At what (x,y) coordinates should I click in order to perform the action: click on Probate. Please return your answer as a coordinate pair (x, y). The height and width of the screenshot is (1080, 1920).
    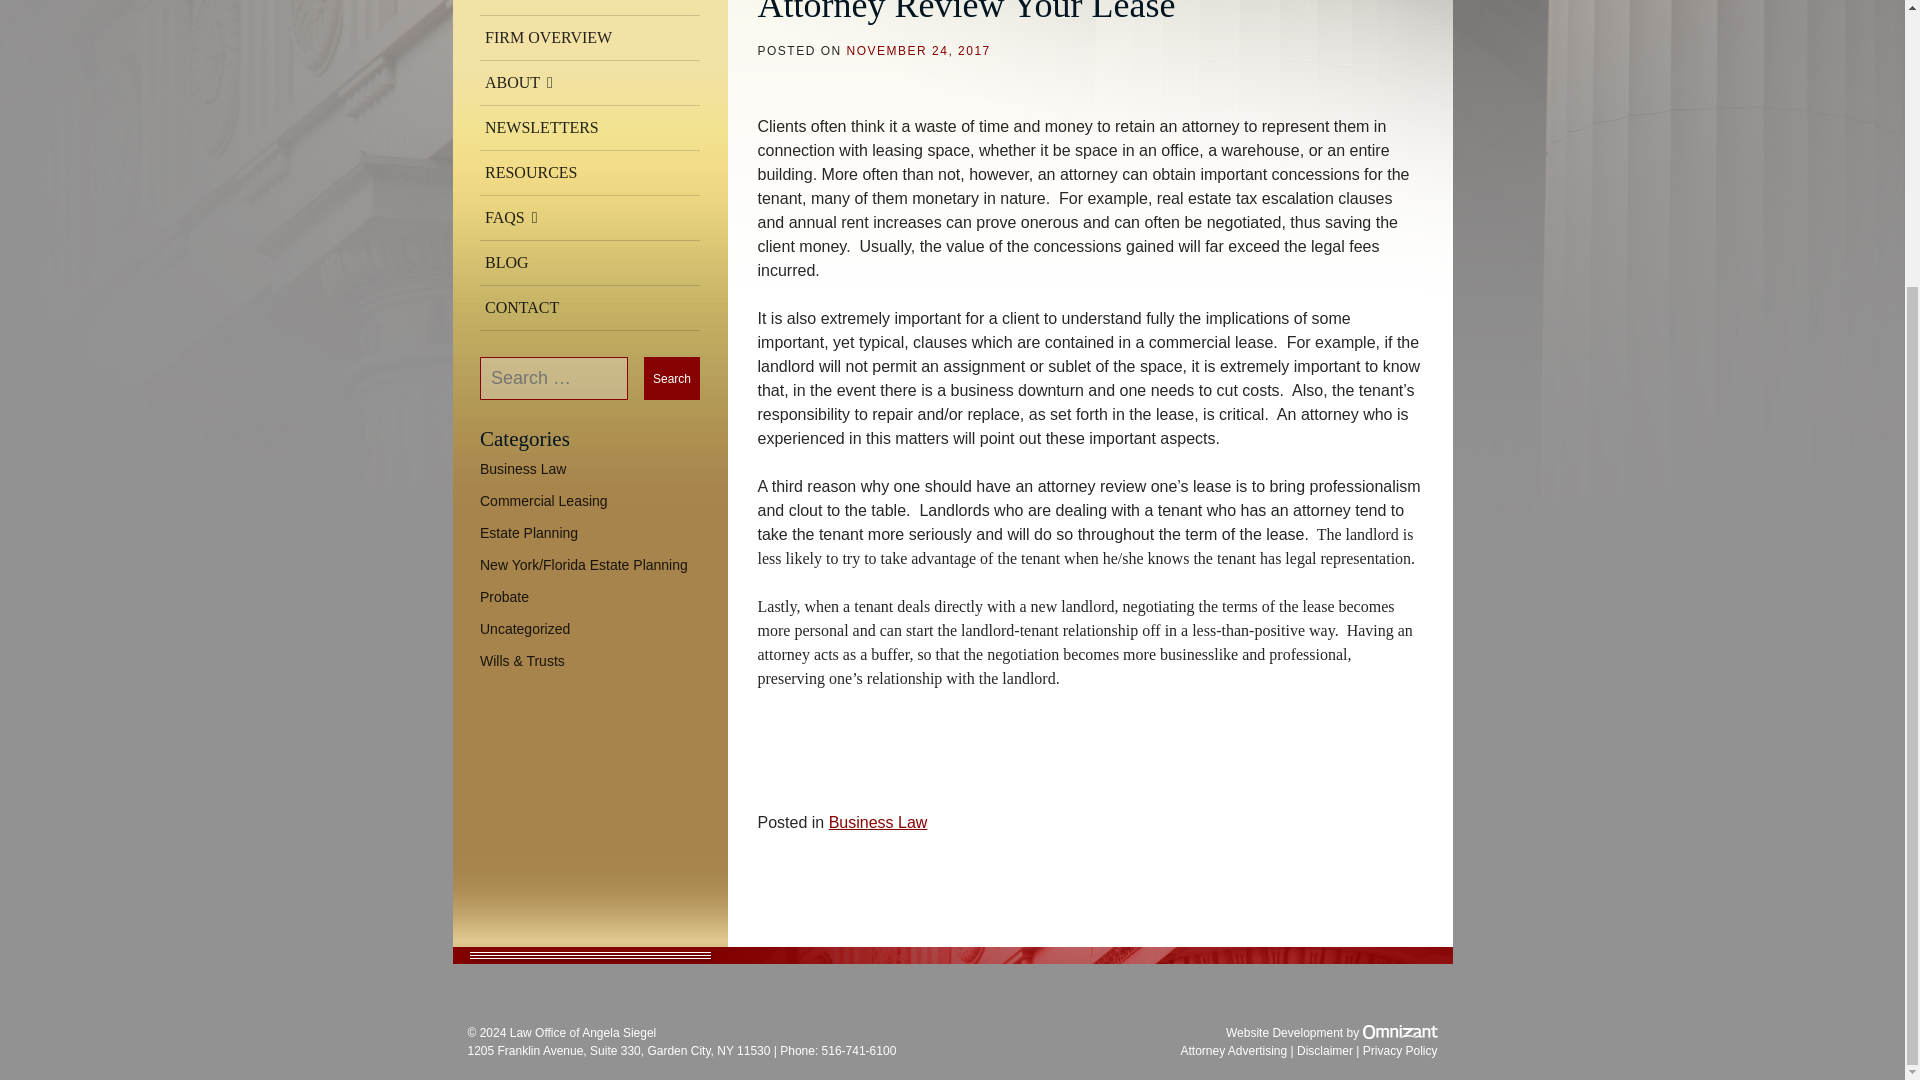
    Looking at the image, I should click on (504, 596).